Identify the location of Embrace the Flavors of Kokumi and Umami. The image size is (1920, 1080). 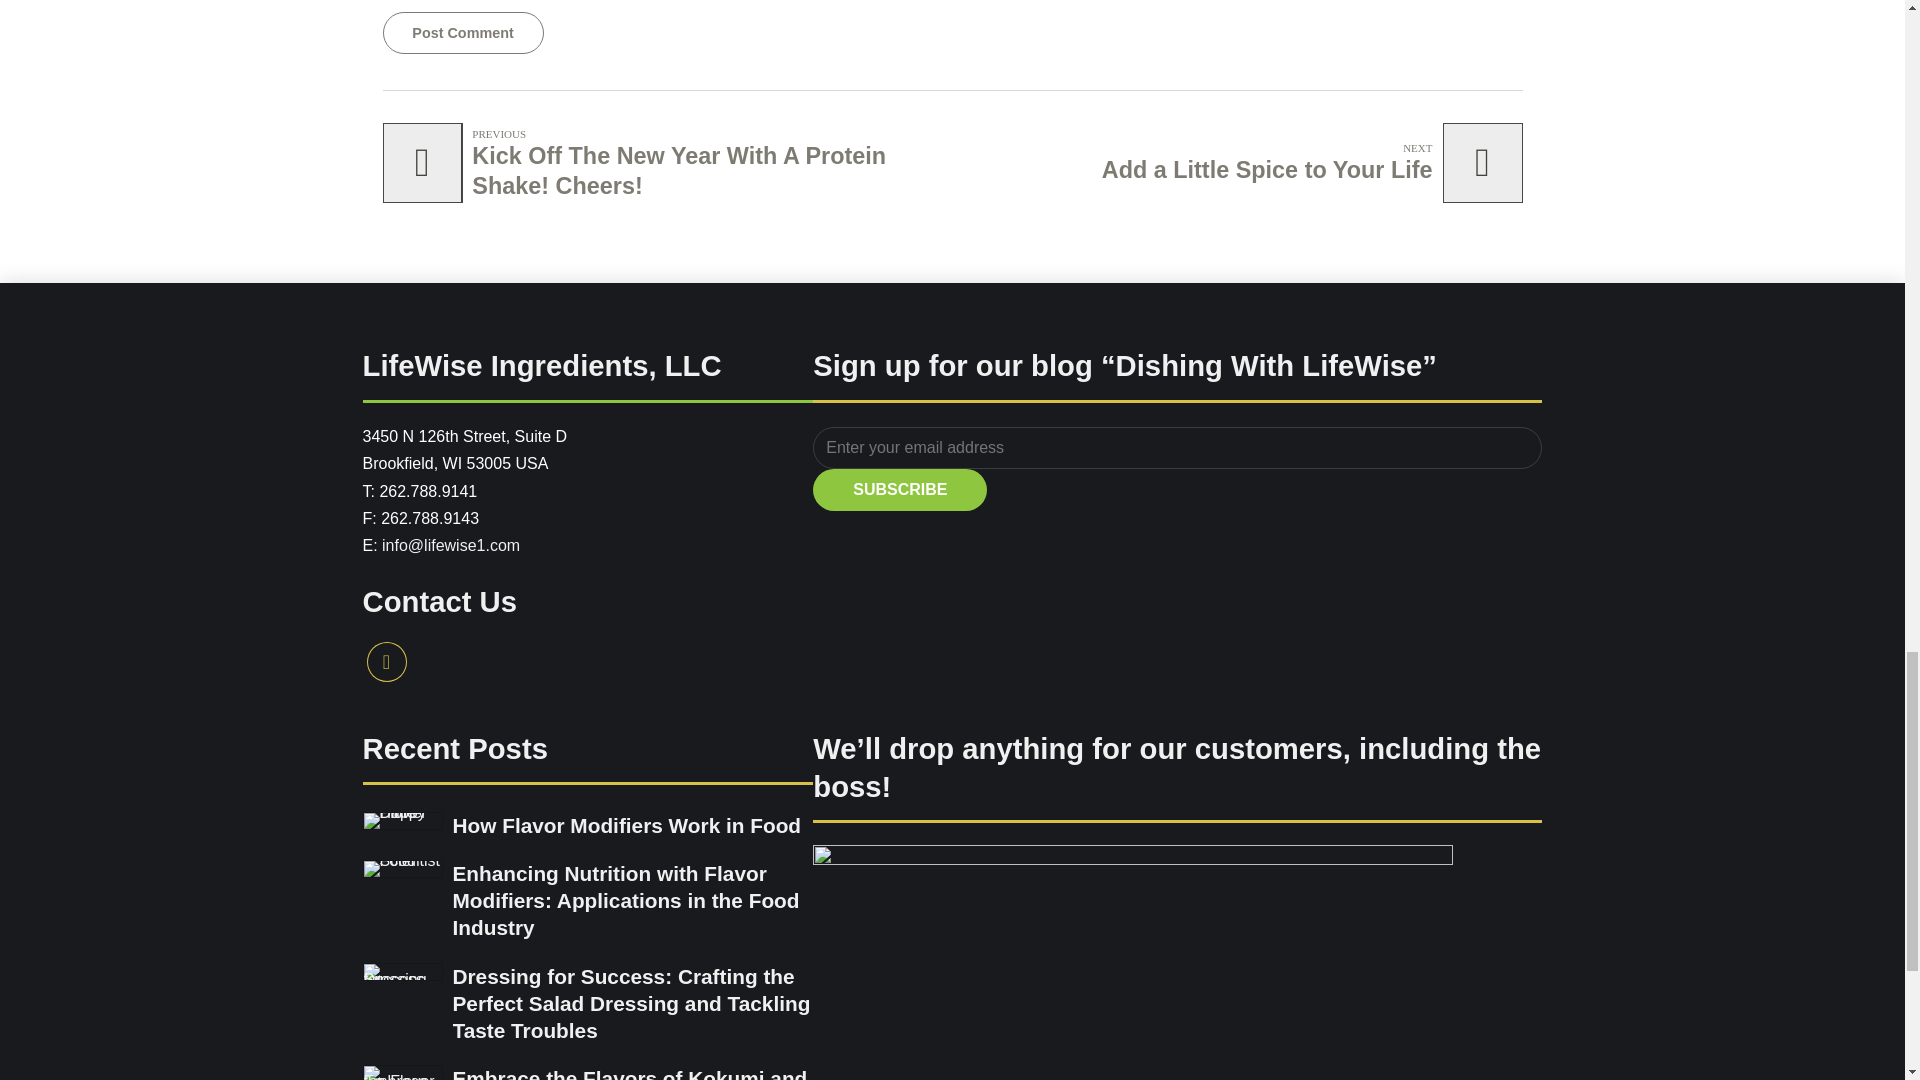
(628, 1074).